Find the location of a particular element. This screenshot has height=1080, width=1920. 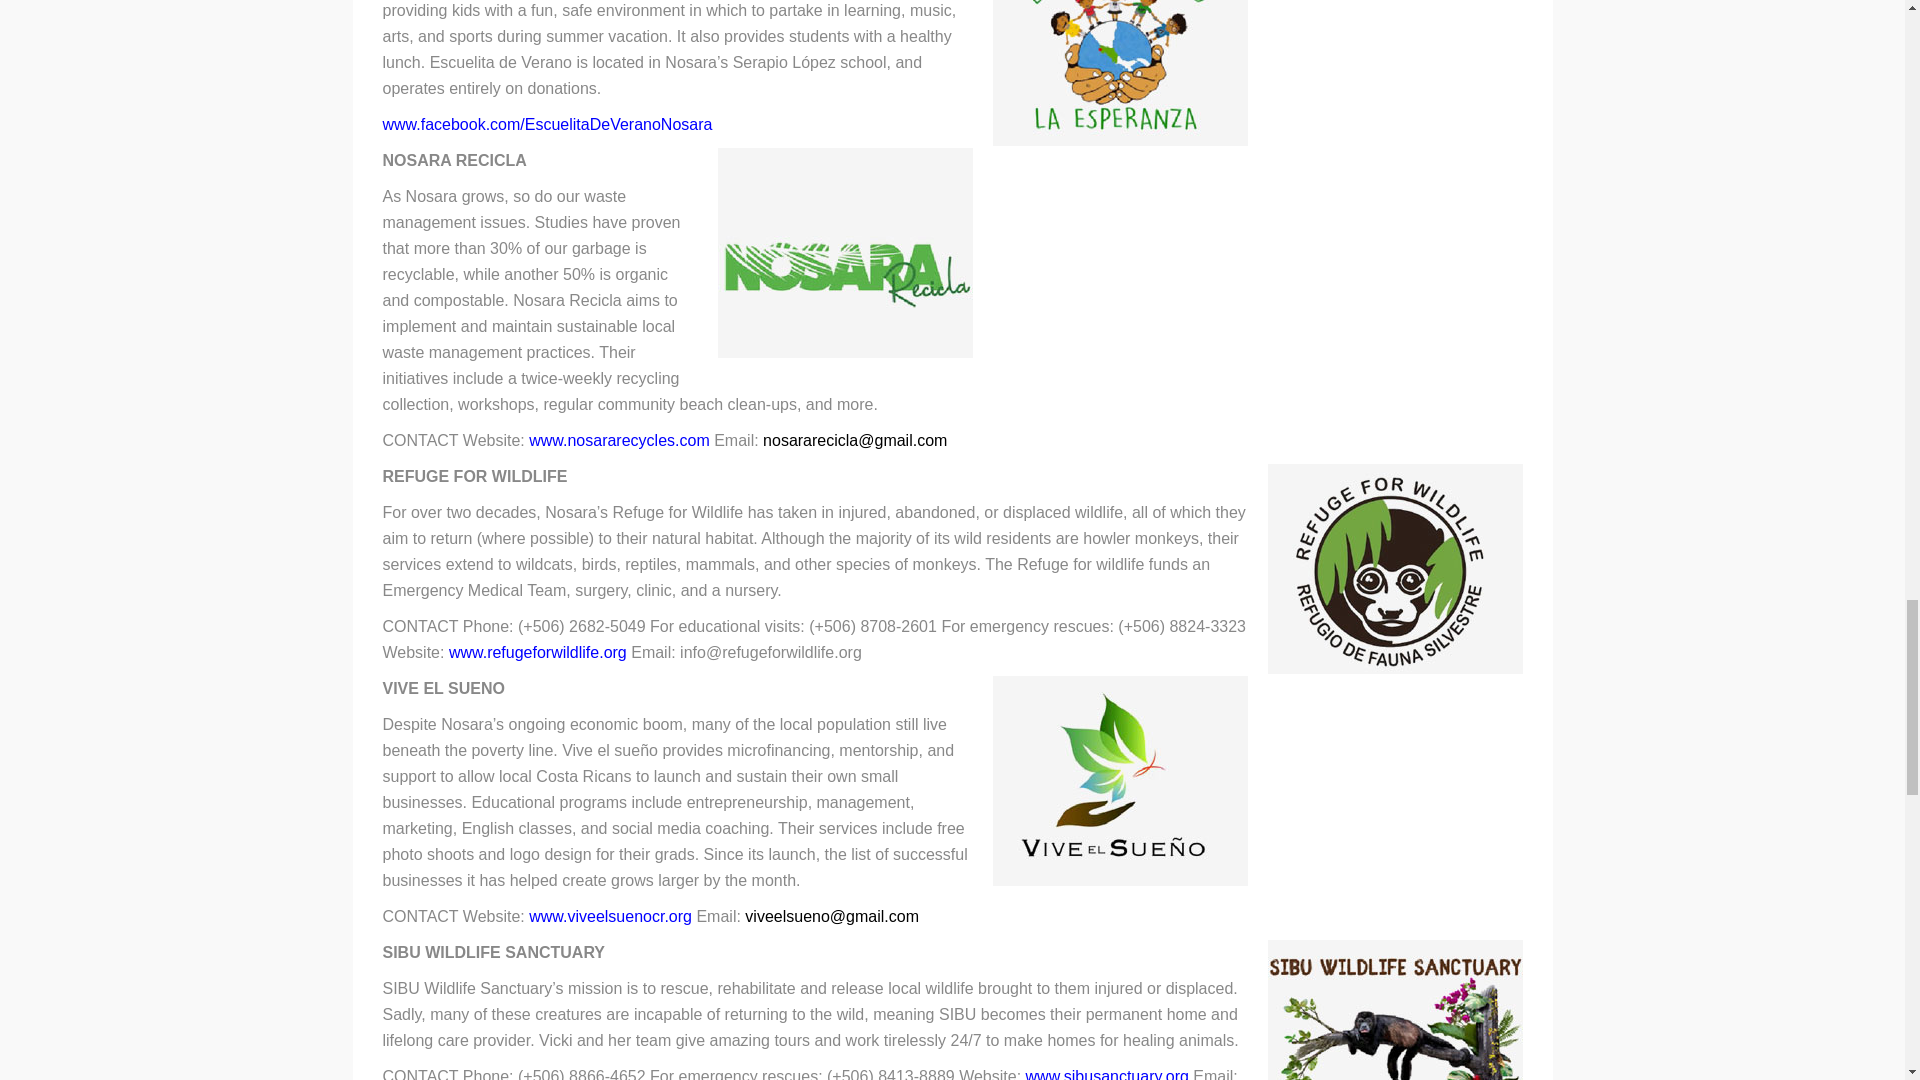

www.nosararecycles.com is located at coordinates (622, 440).